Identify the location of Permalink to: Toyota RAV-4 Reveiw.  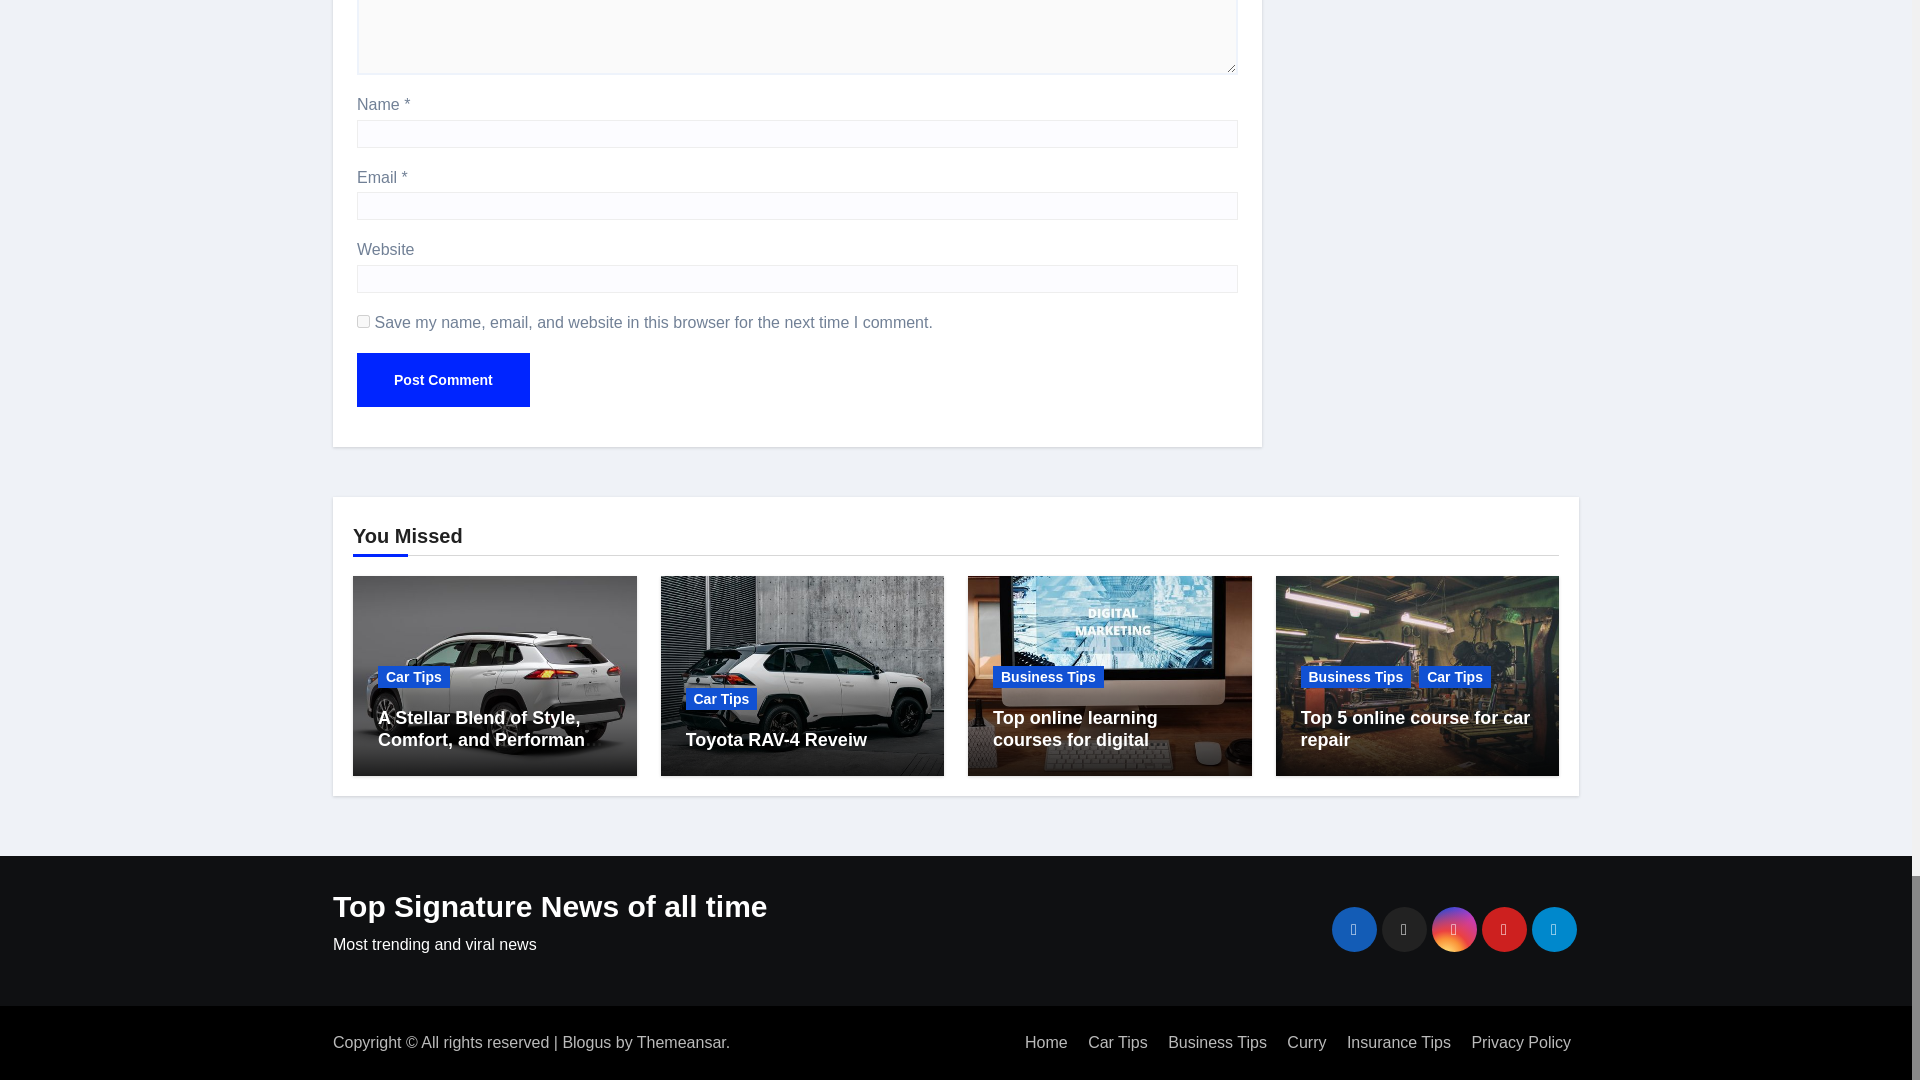
(776, 740).